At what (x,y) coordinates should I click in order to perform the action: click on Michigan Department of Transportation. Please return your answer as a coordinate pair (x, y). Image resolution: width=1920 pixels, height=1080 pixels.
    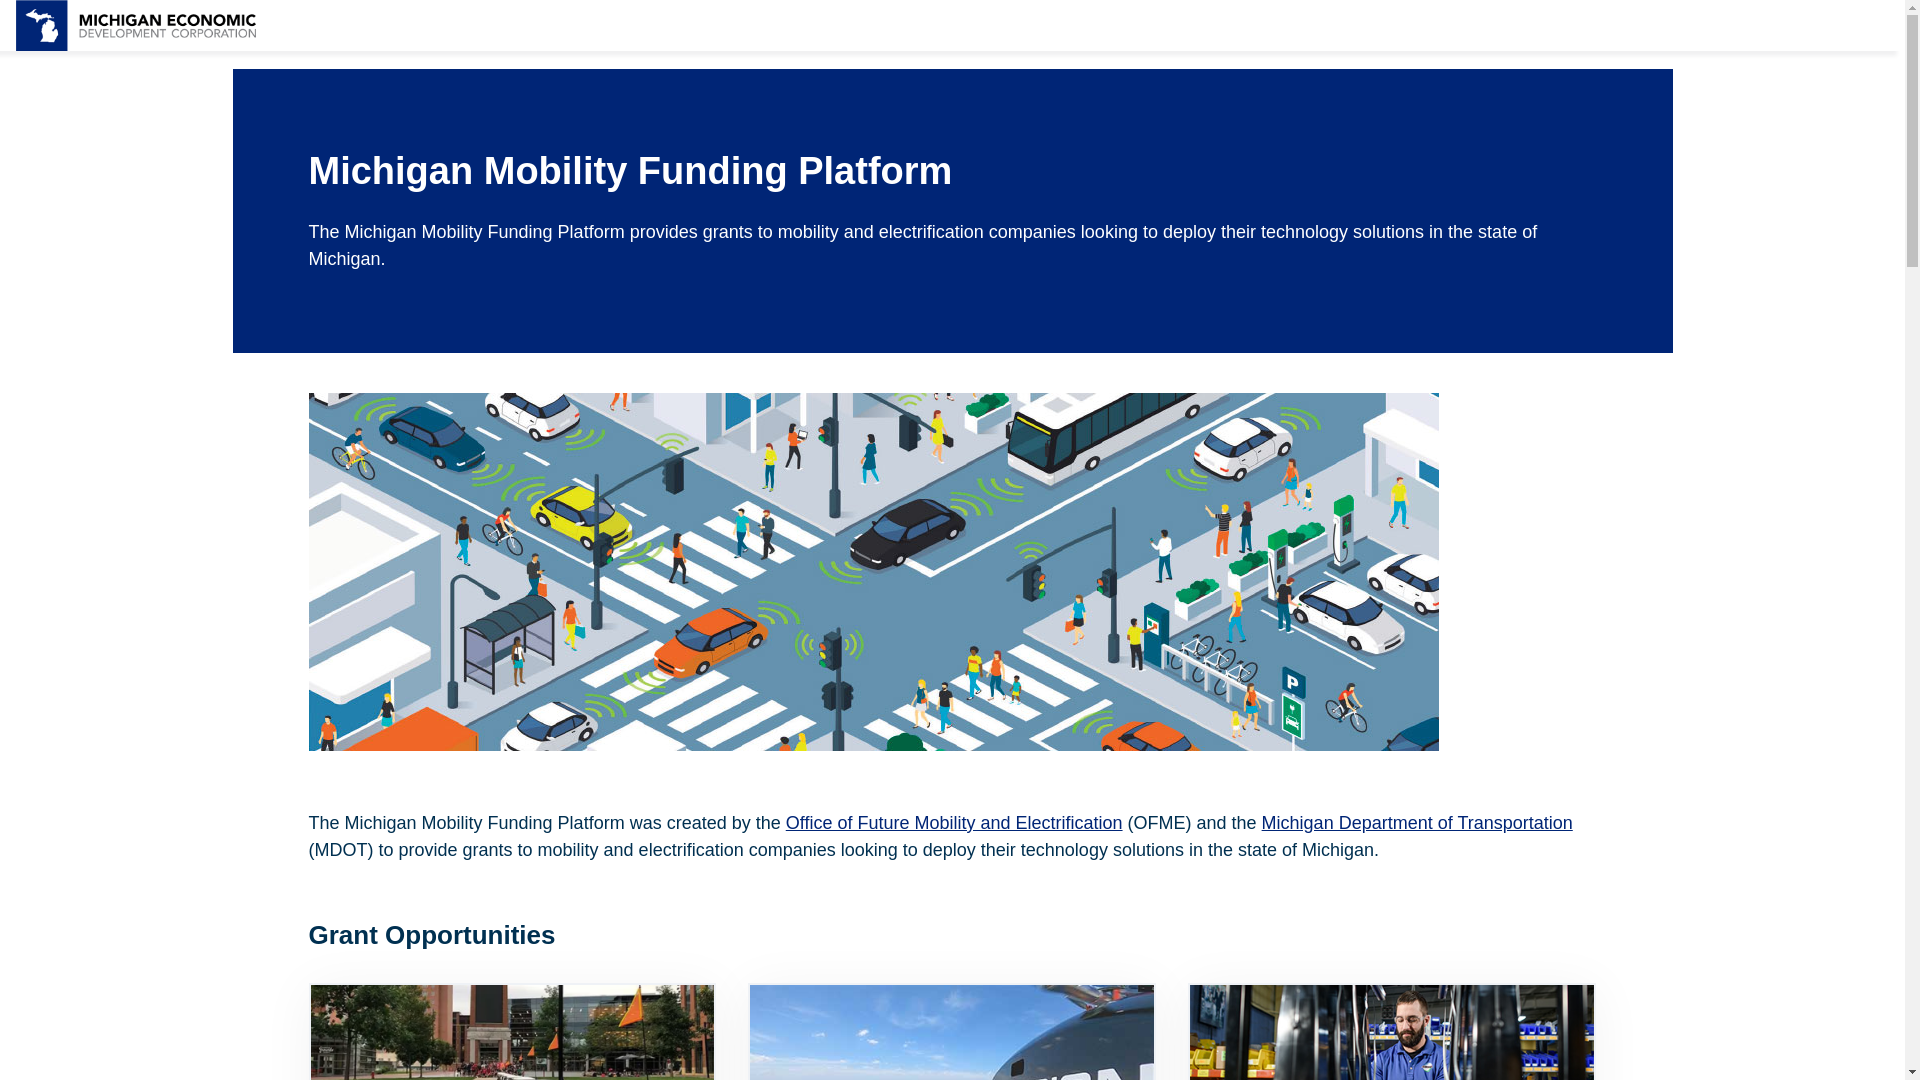
    Looking at the image, I should click on (1416, 822).